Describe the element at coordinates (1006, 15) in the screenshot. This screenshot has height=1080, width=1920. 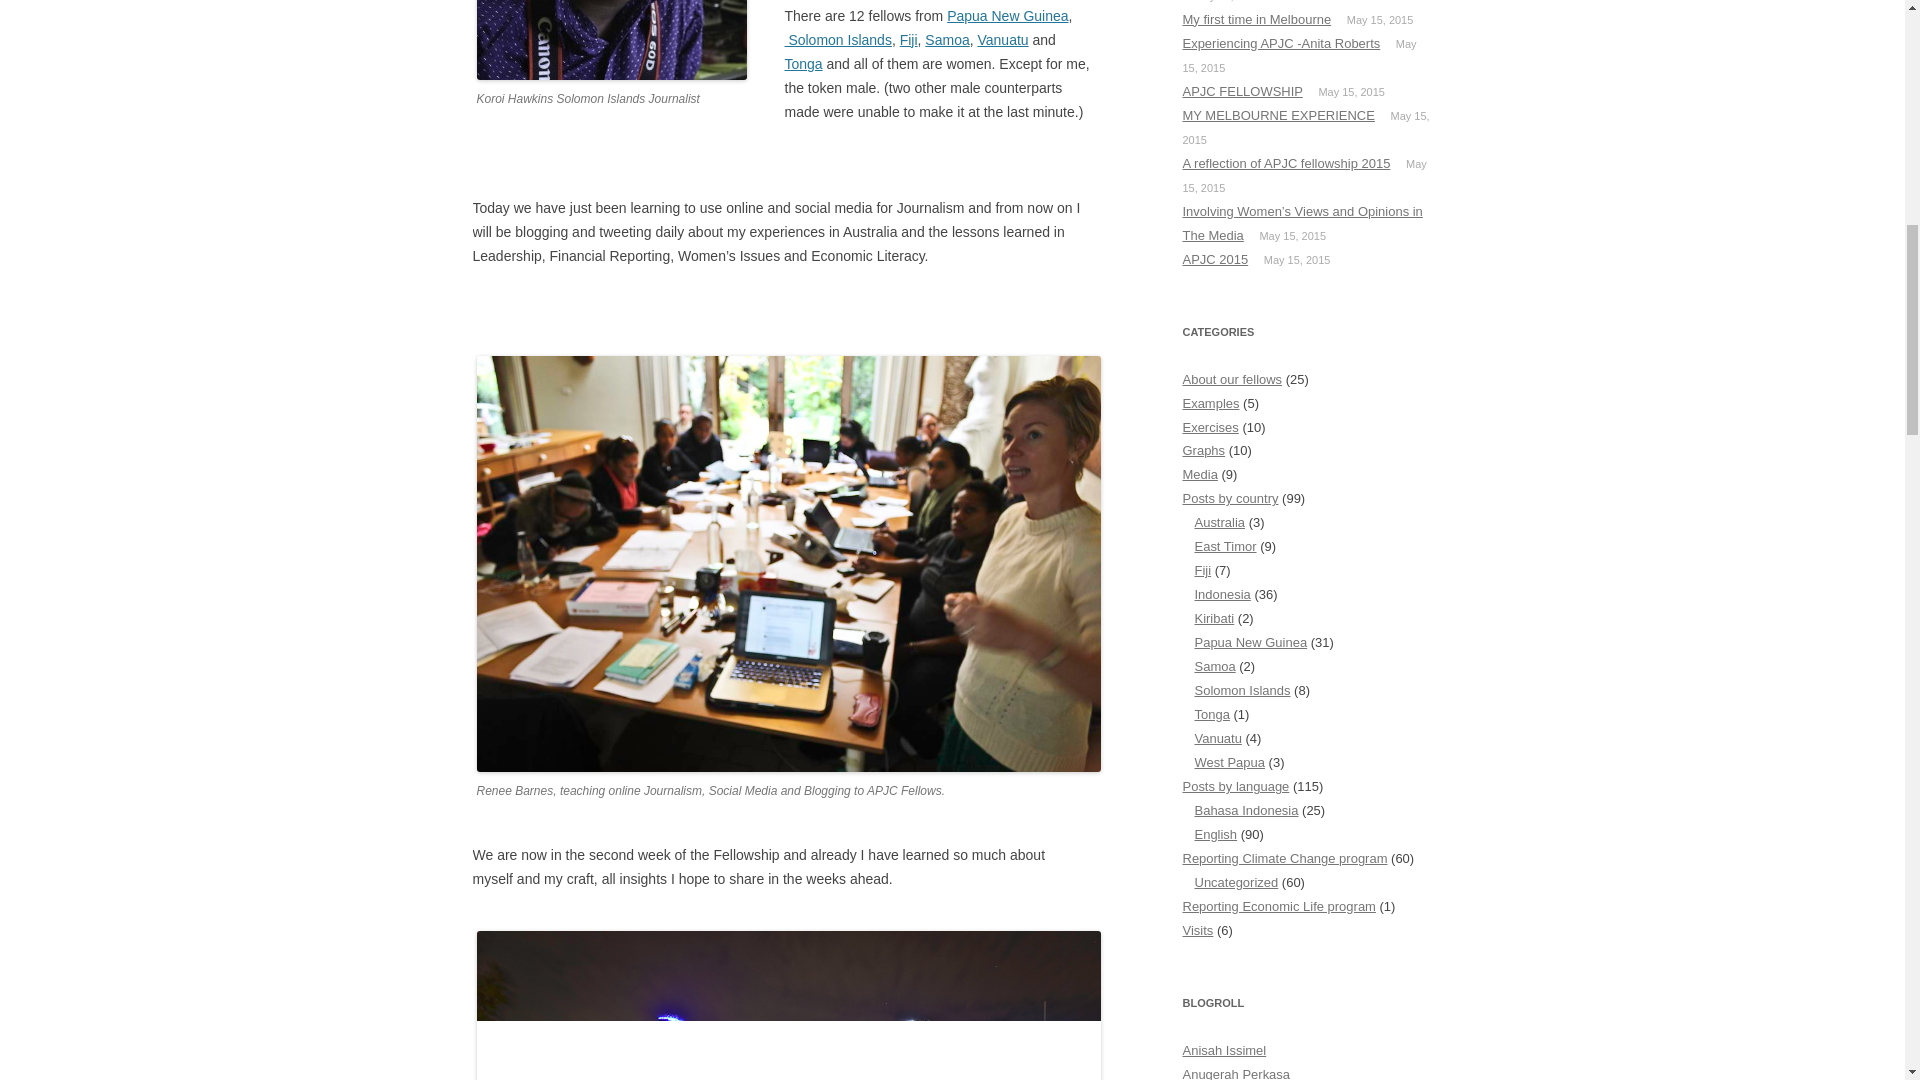
I see `Papua New Guinea Wikipedia` at that location.